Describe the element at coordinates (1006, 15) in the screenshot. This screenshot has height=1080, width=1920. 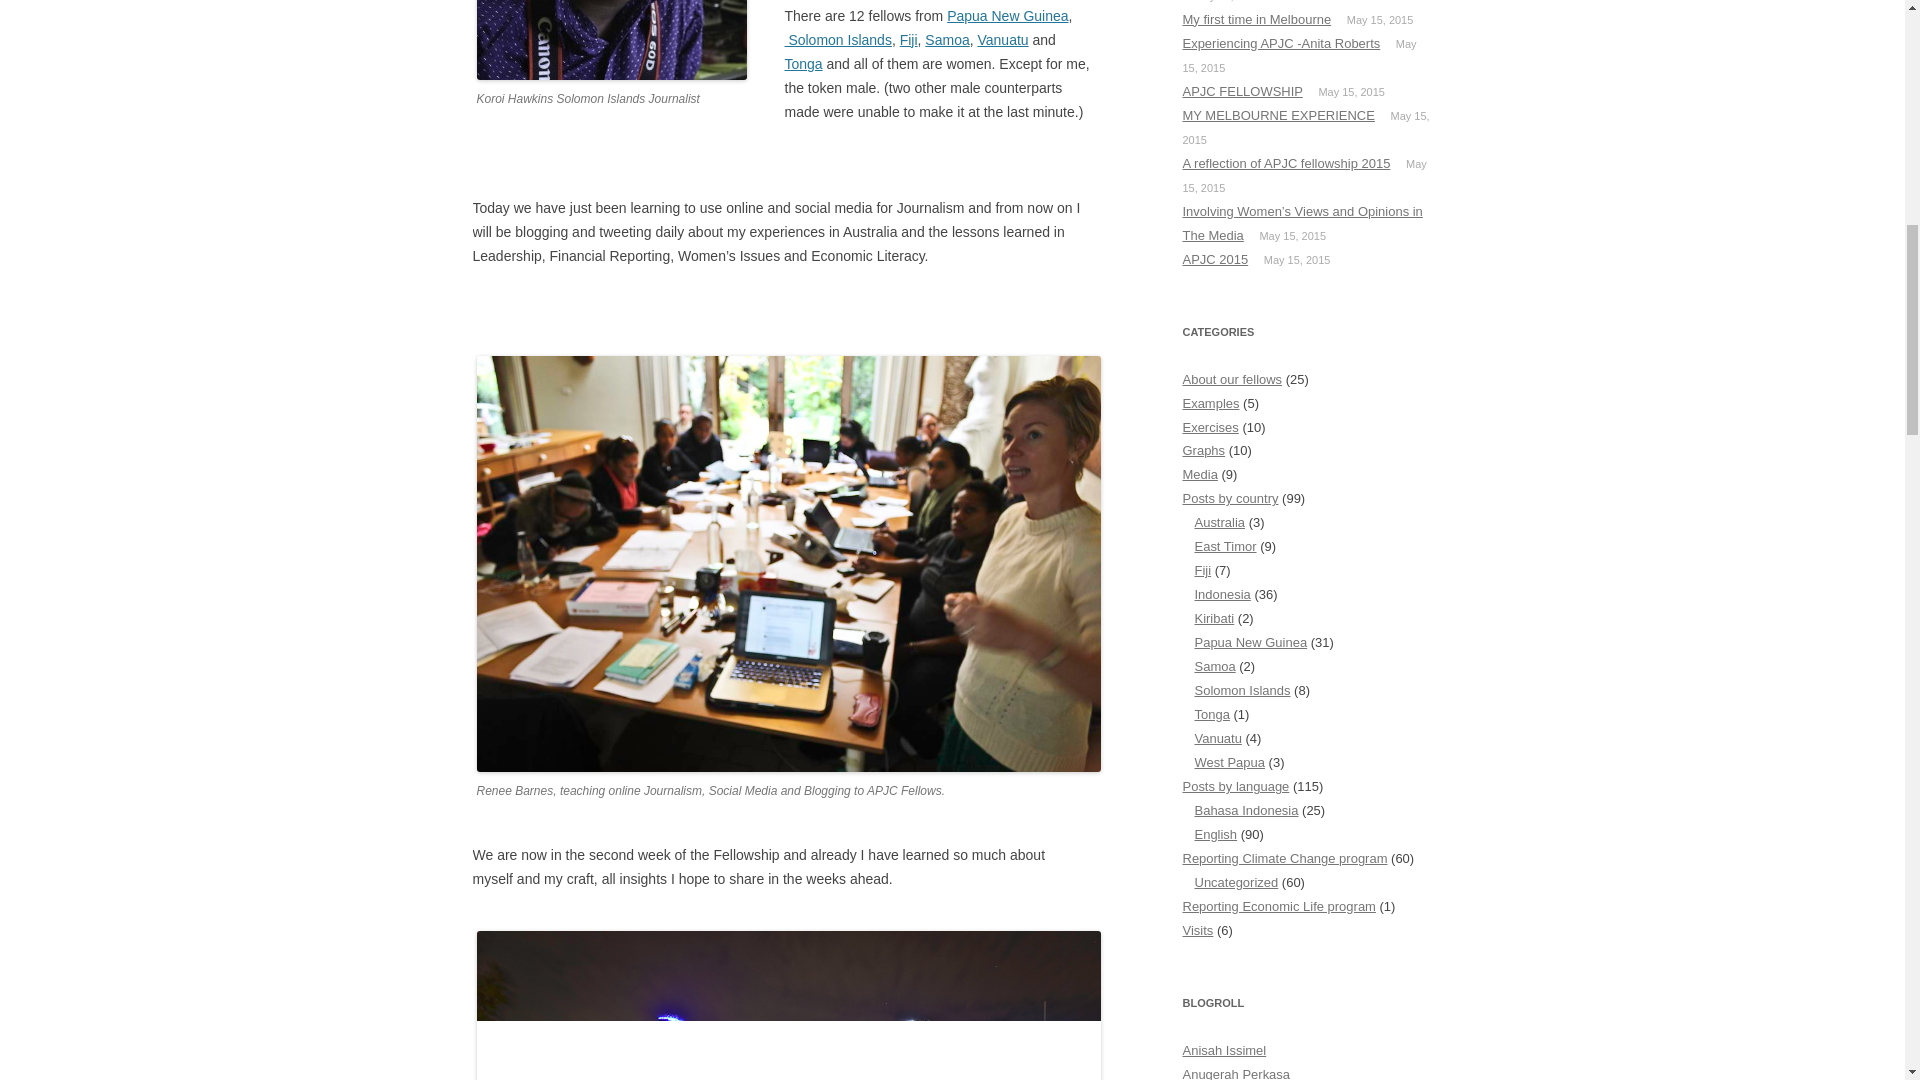
I see `Papua New Guinea Wikipedia` at that location.